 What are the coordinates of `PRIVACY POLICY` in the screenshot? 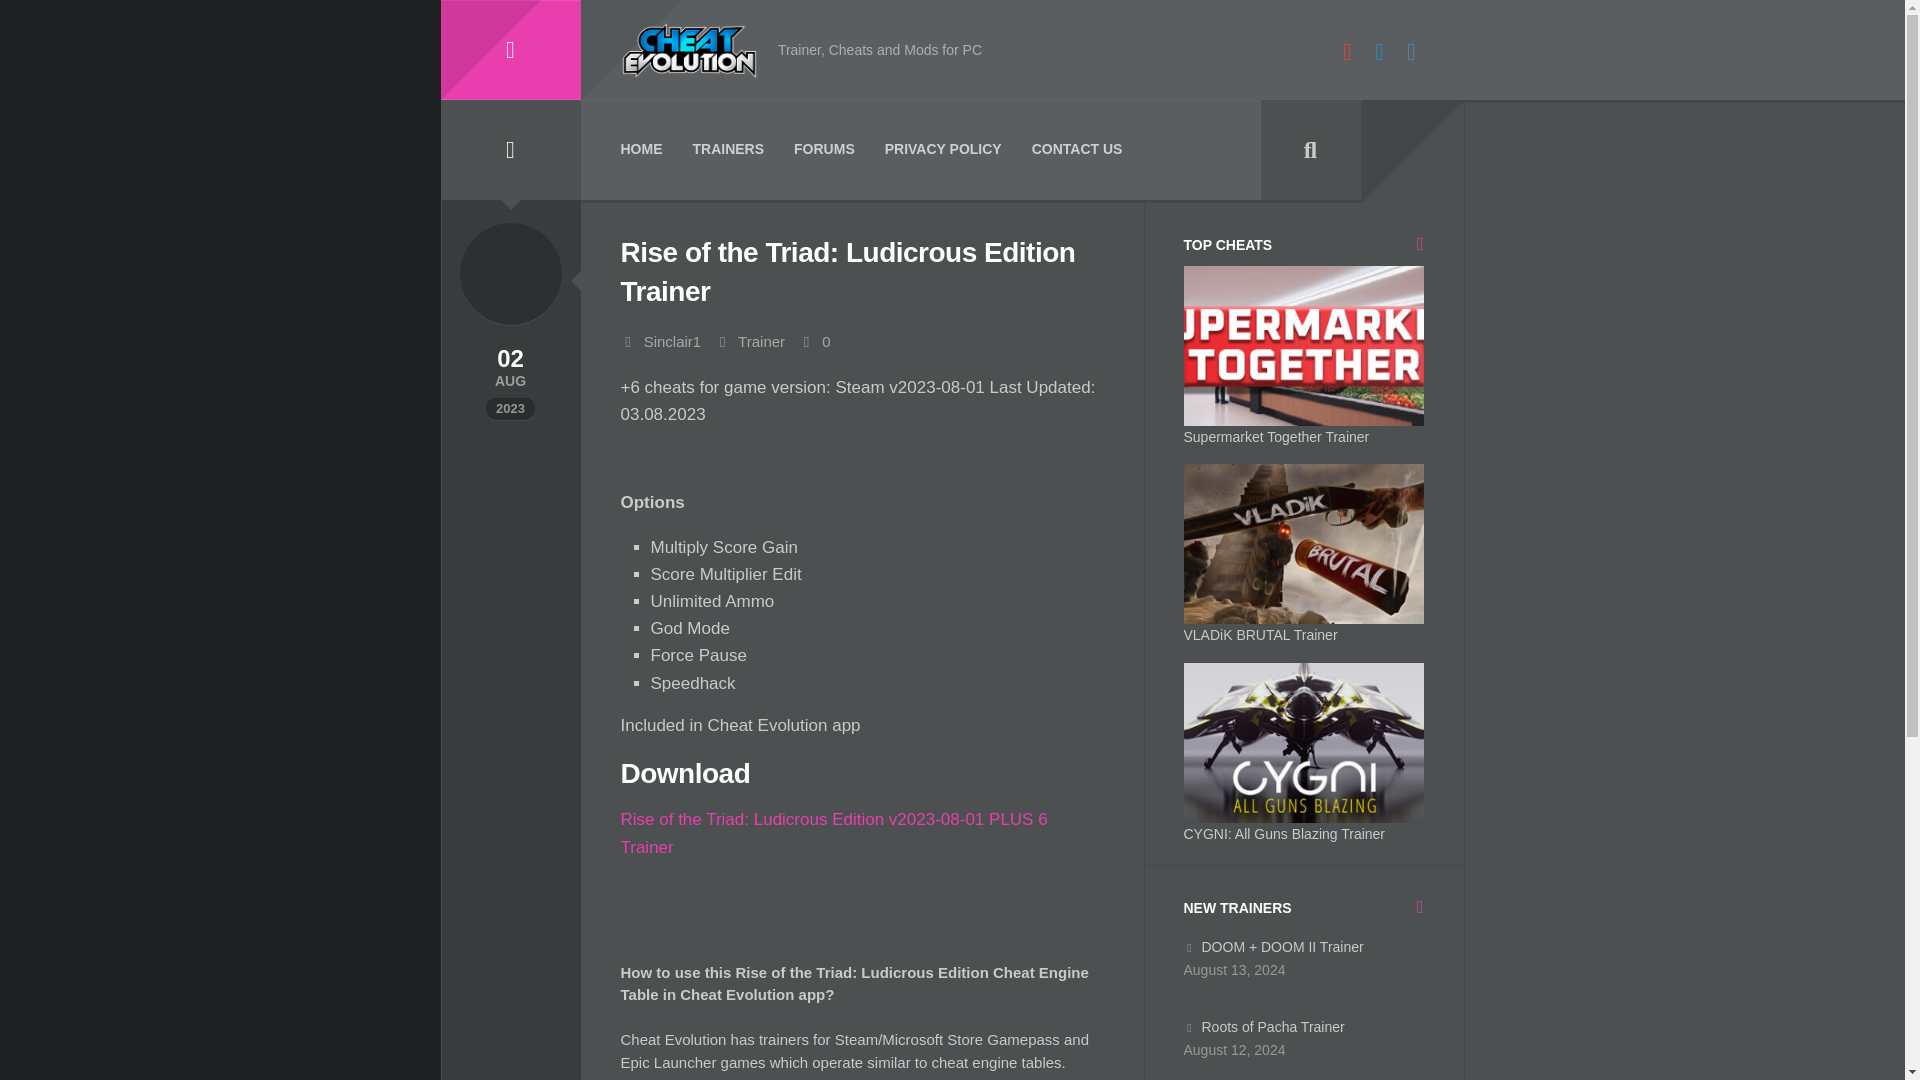 It's located at (944, 152).